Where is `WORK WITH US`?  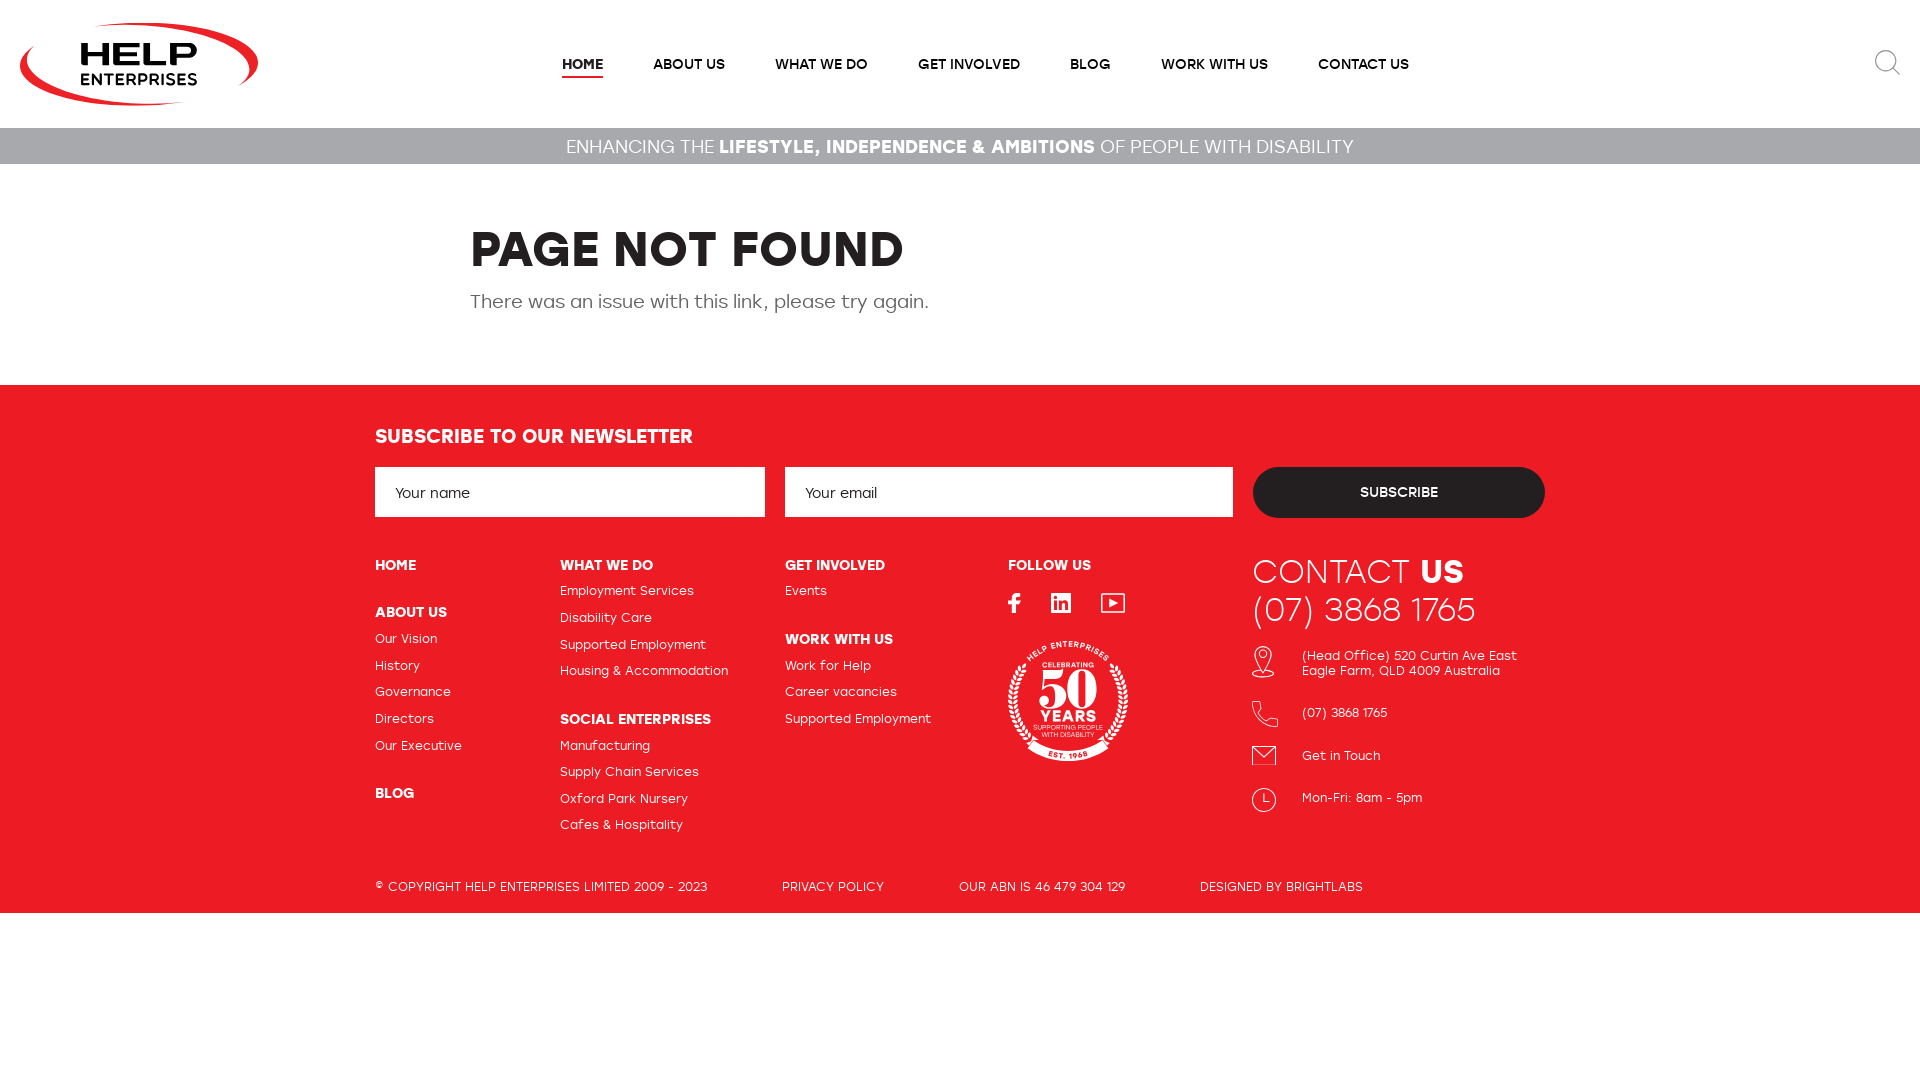 WORK WITH US is located at coordinates (1214, 64).